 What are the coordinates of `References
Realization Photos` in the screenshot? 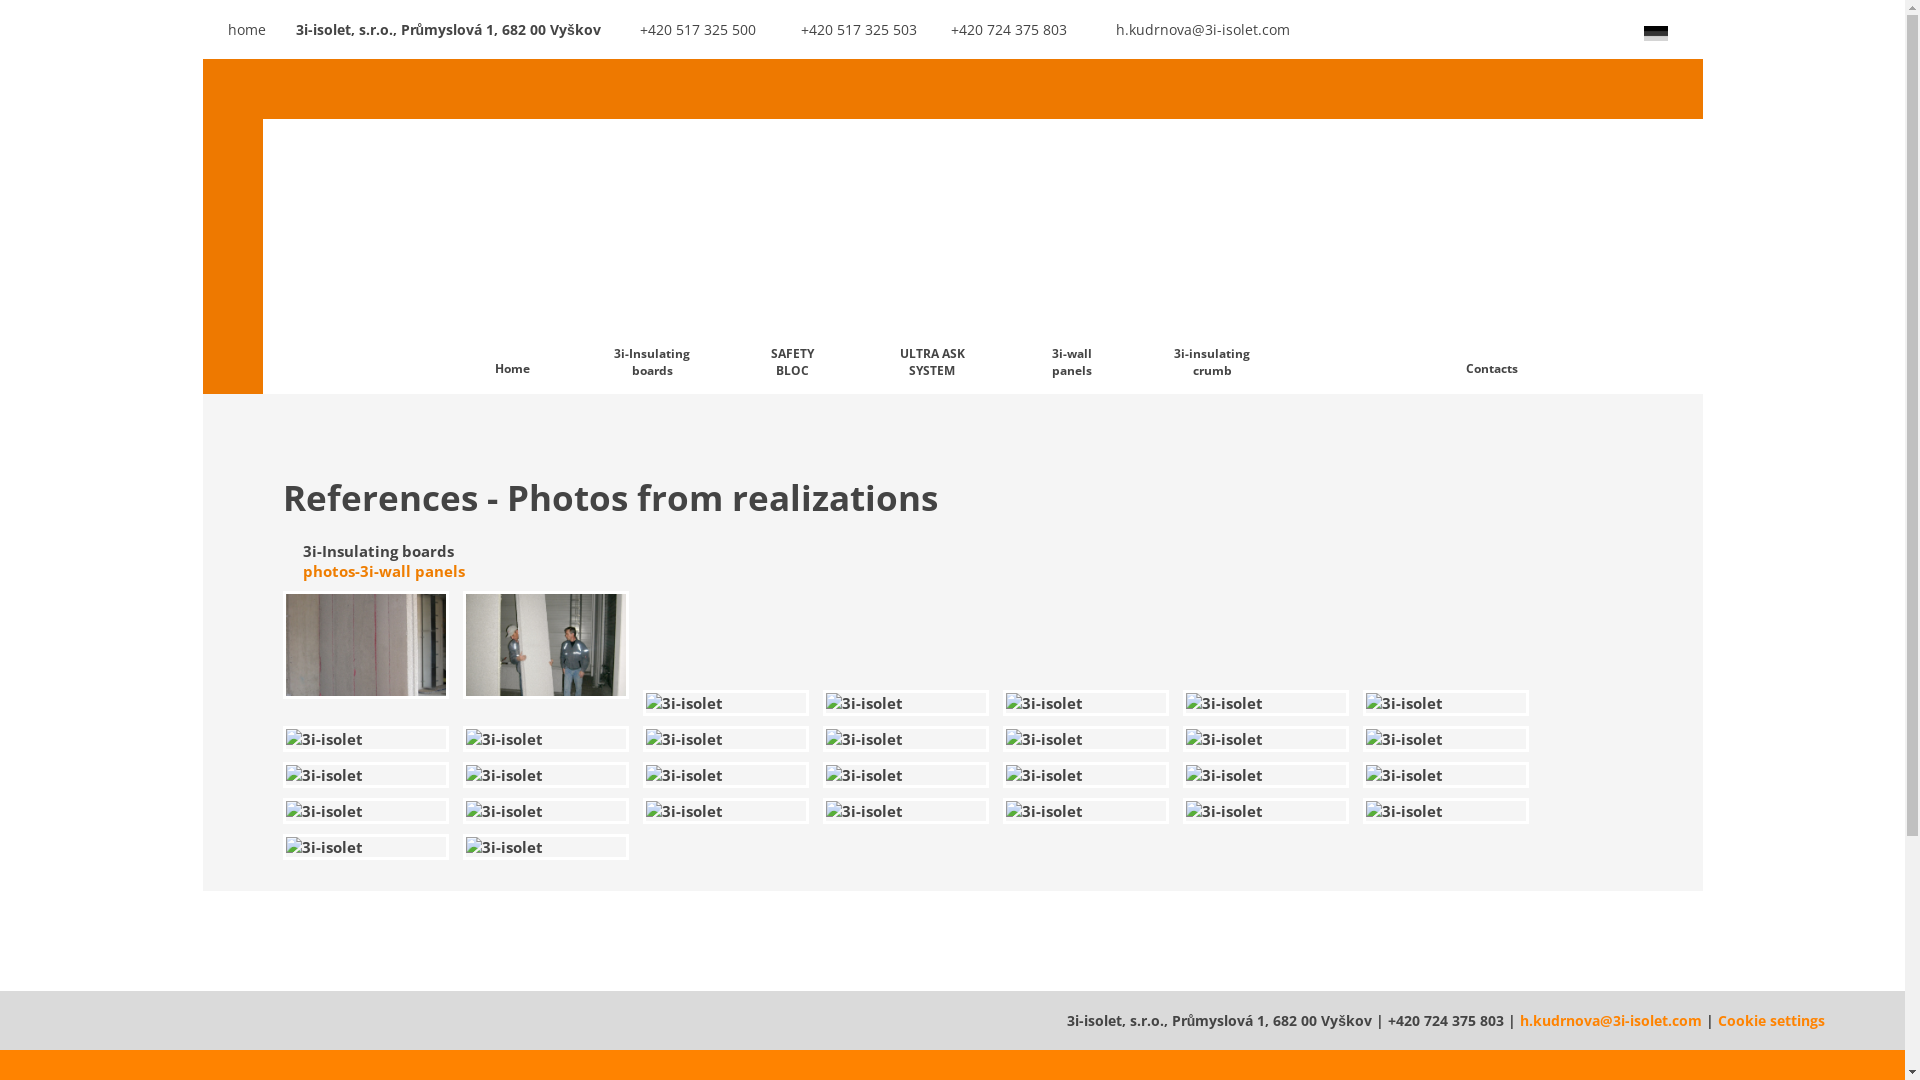 It's located at (1352, 226).